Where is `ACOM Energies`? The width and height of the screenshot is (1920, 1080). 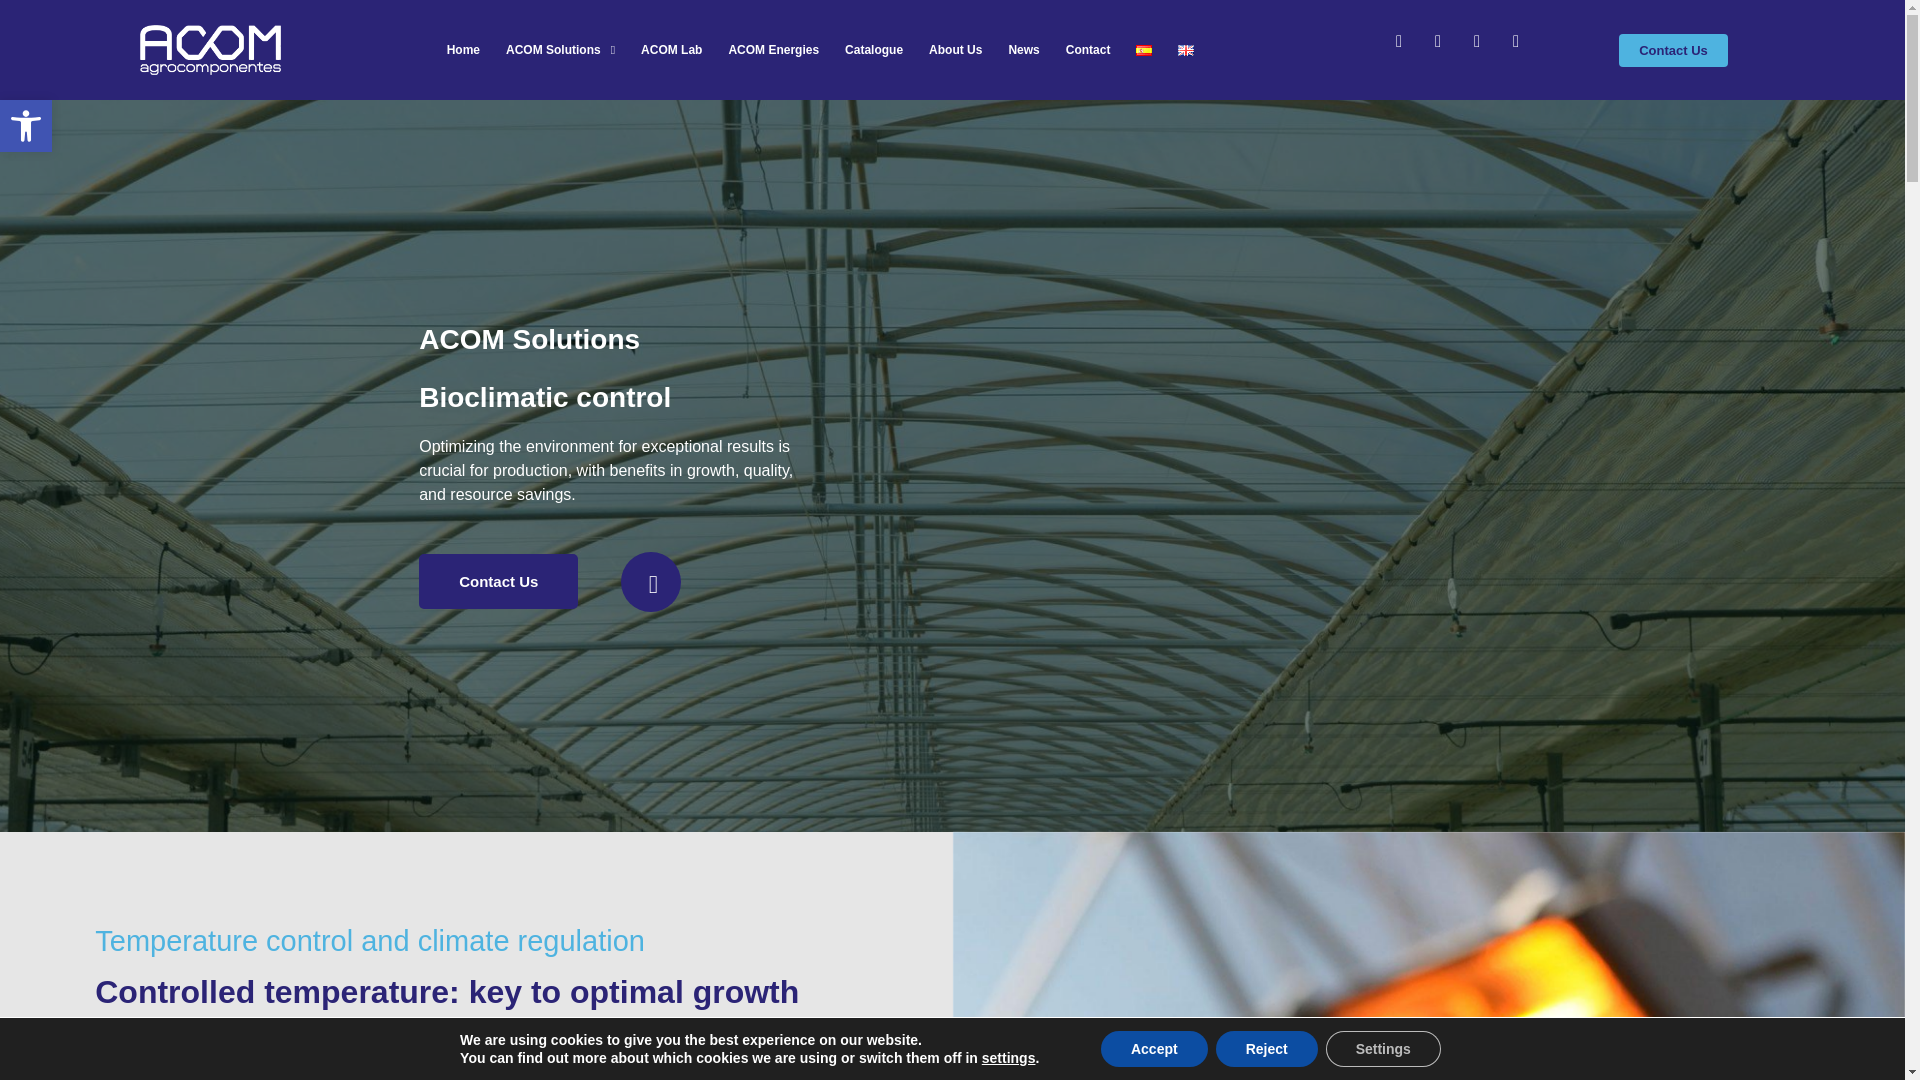 ACOM Energies is located at coordinates (774, 50).